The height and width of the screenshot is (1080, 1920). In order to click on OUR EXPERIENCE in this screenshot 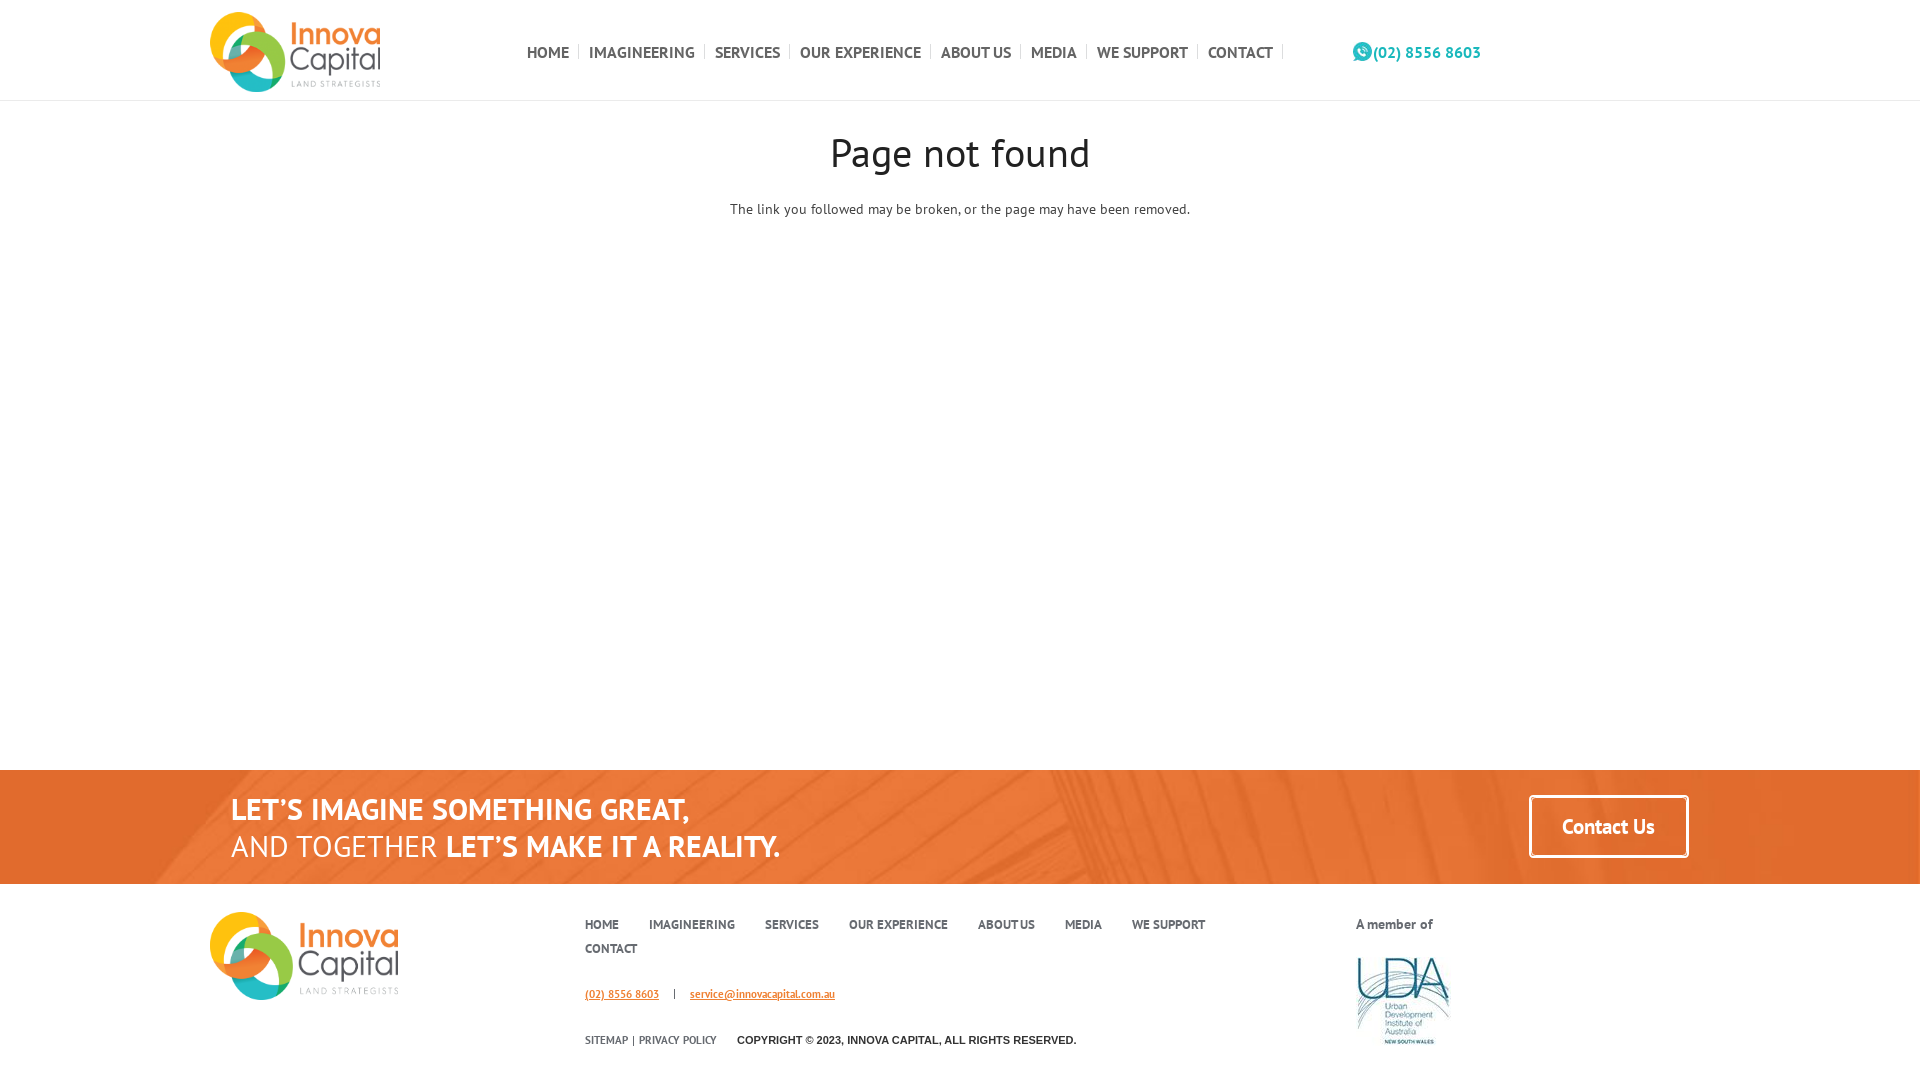, I will do `click(898, 924)`.